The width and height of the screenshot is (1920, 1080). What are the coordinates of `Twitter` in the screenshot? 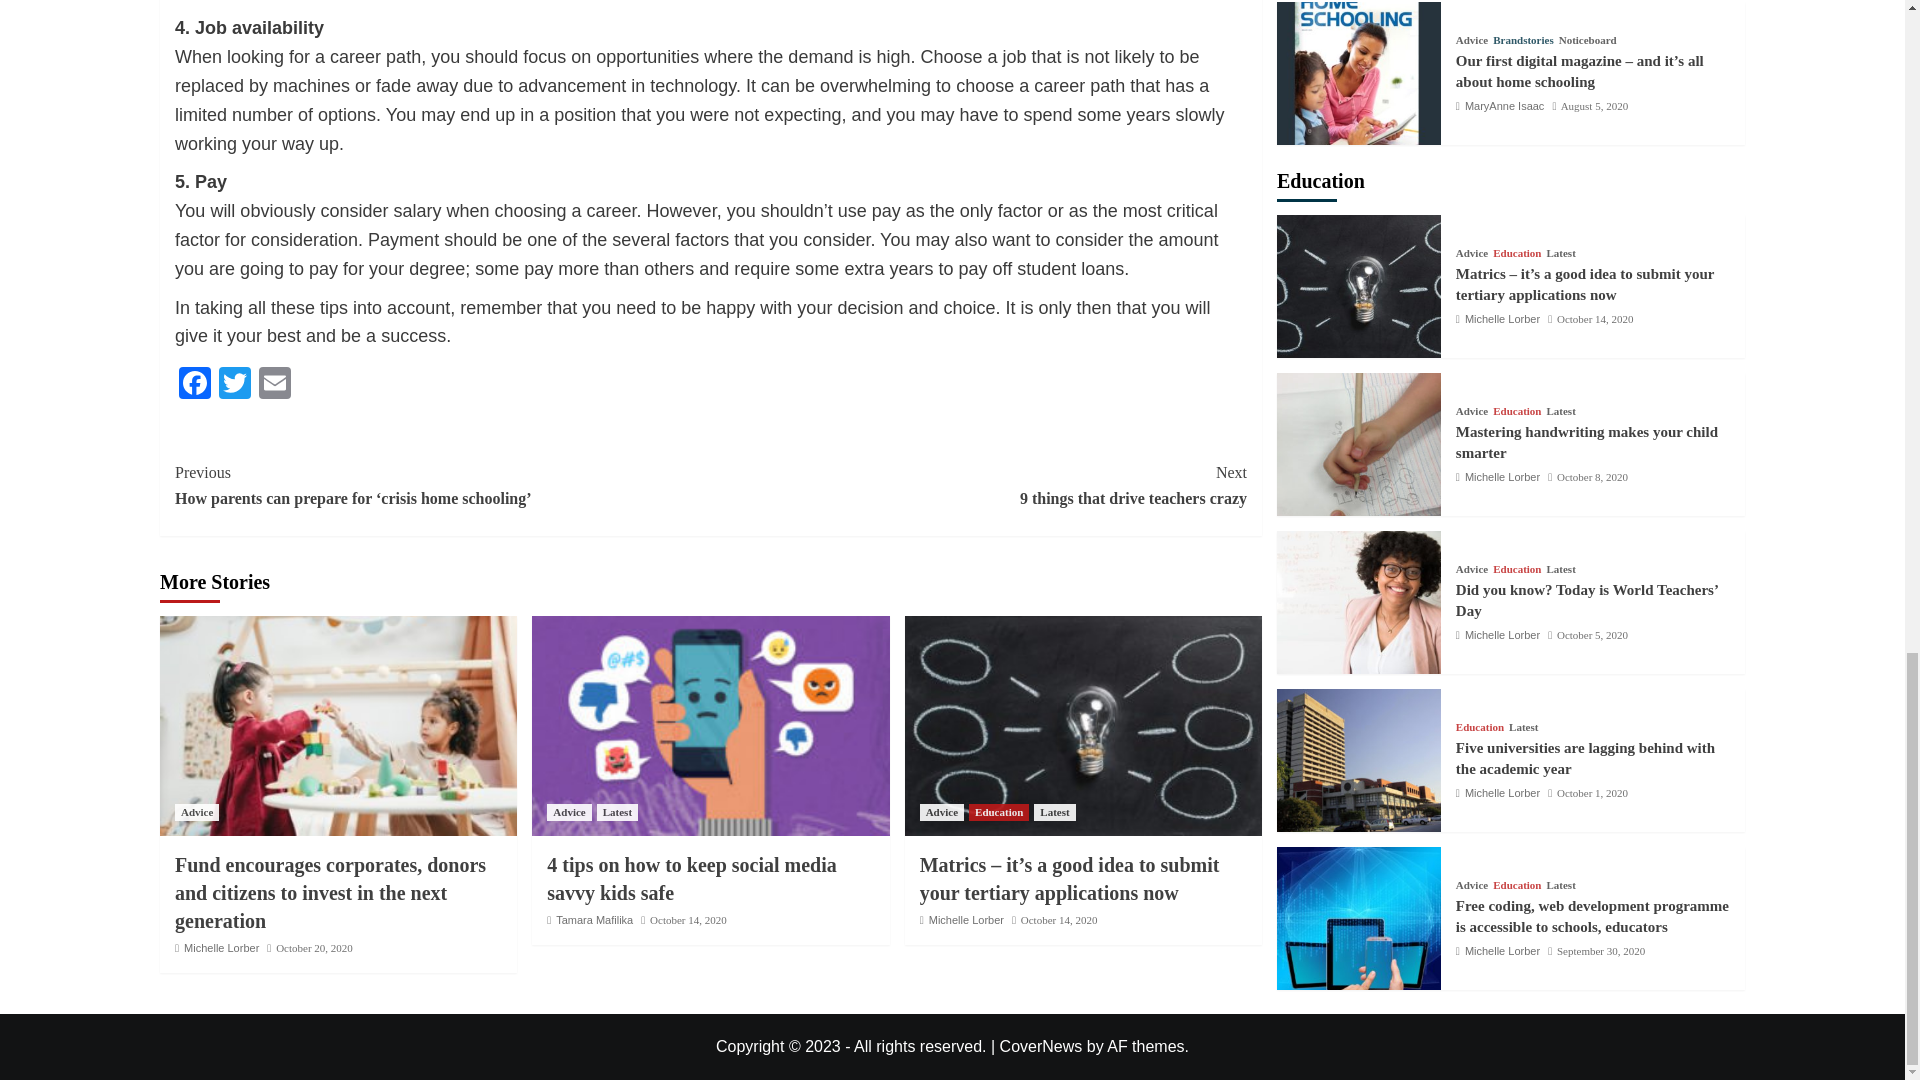 It's located at (235, 385).